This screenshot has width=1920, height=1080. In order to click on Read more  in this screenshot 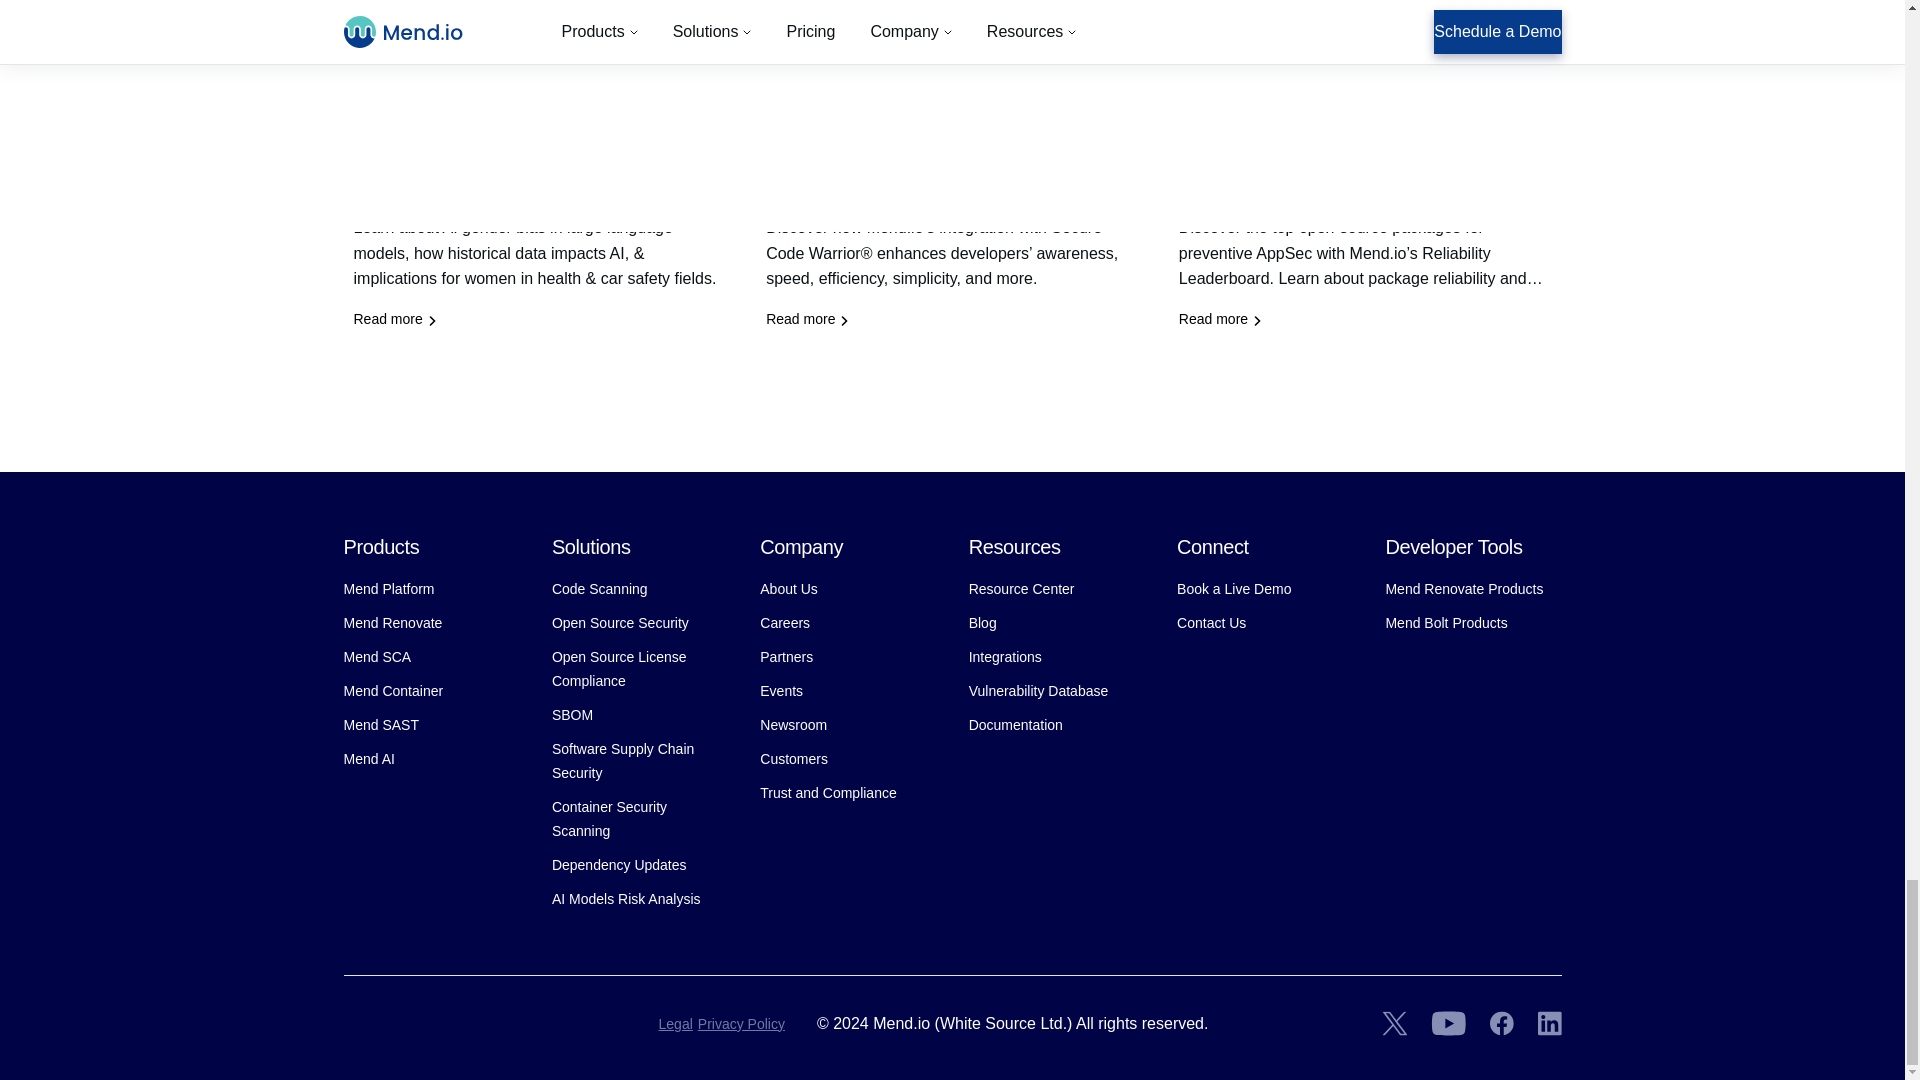, I will do `click(1366, 176)`.